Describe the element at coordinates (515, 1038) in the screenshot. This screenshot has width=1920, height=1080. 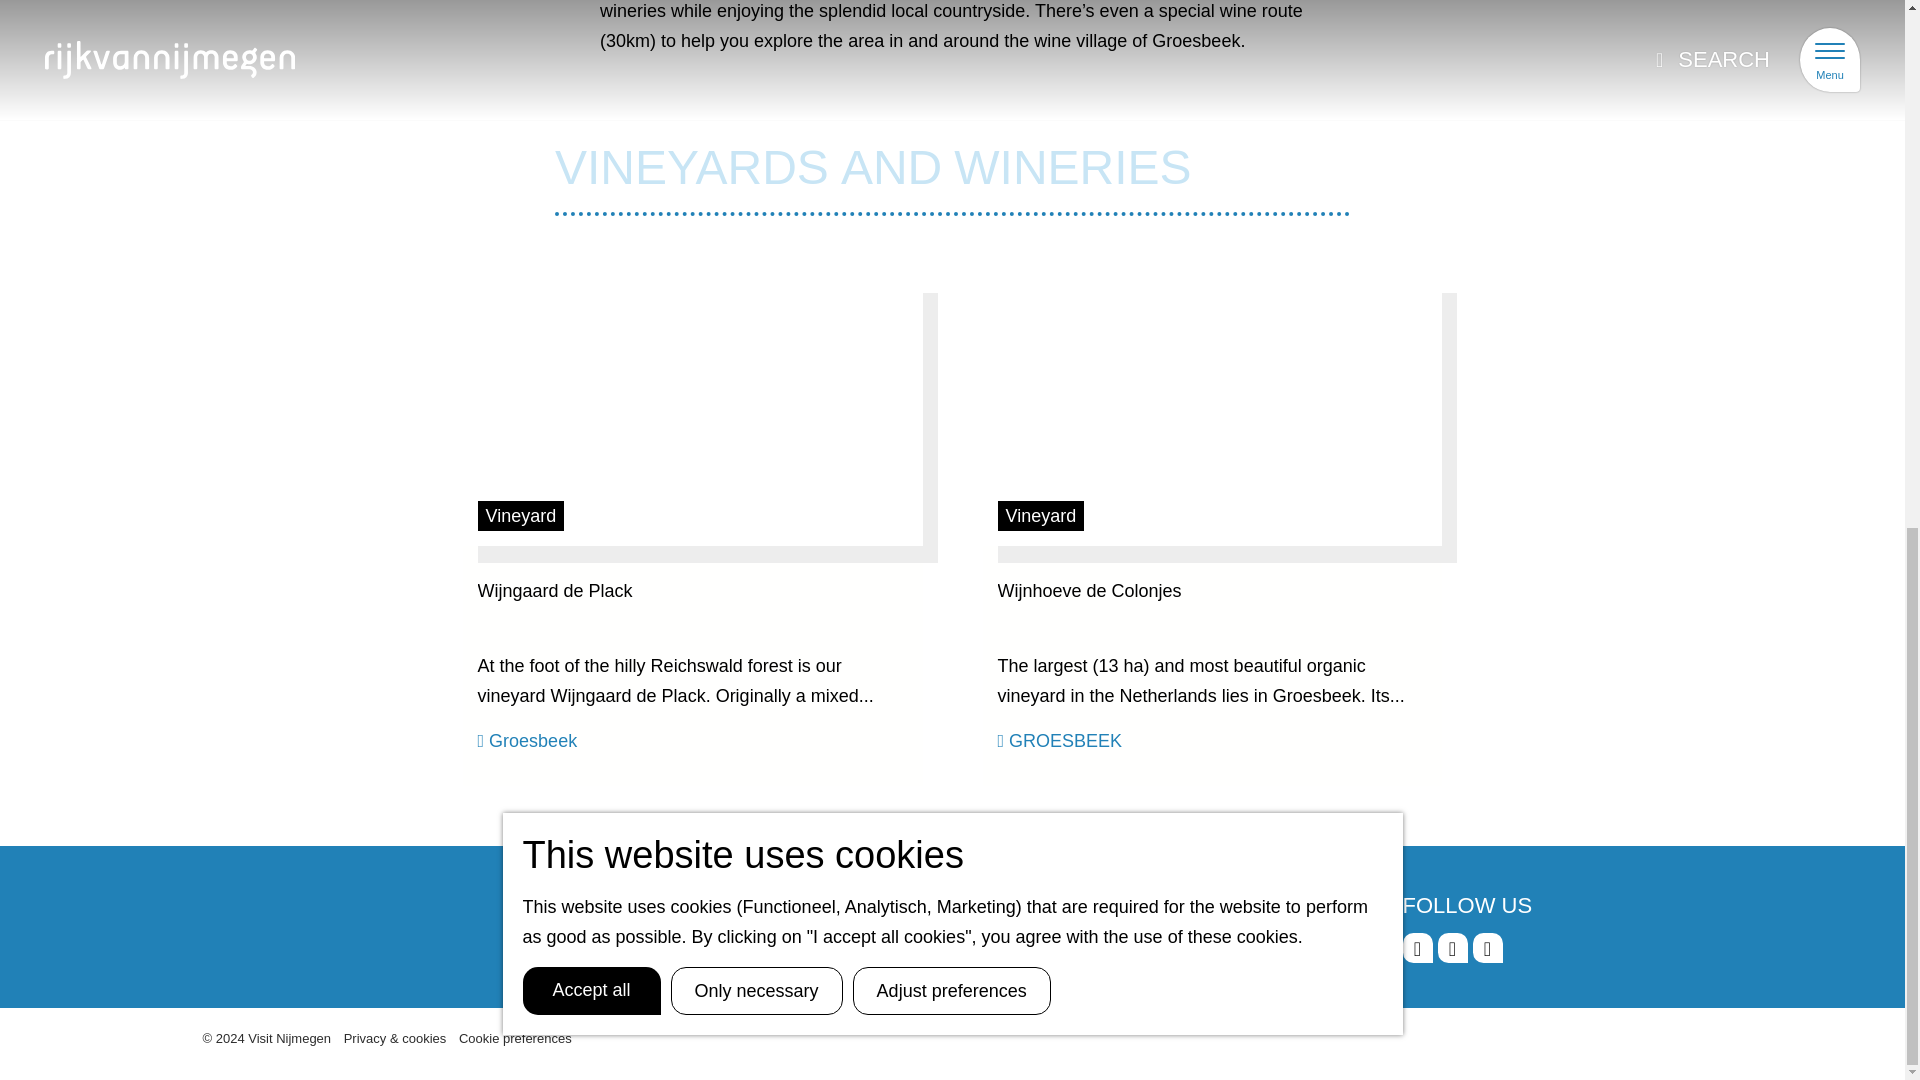
I see `Cookie preferences` at that location.